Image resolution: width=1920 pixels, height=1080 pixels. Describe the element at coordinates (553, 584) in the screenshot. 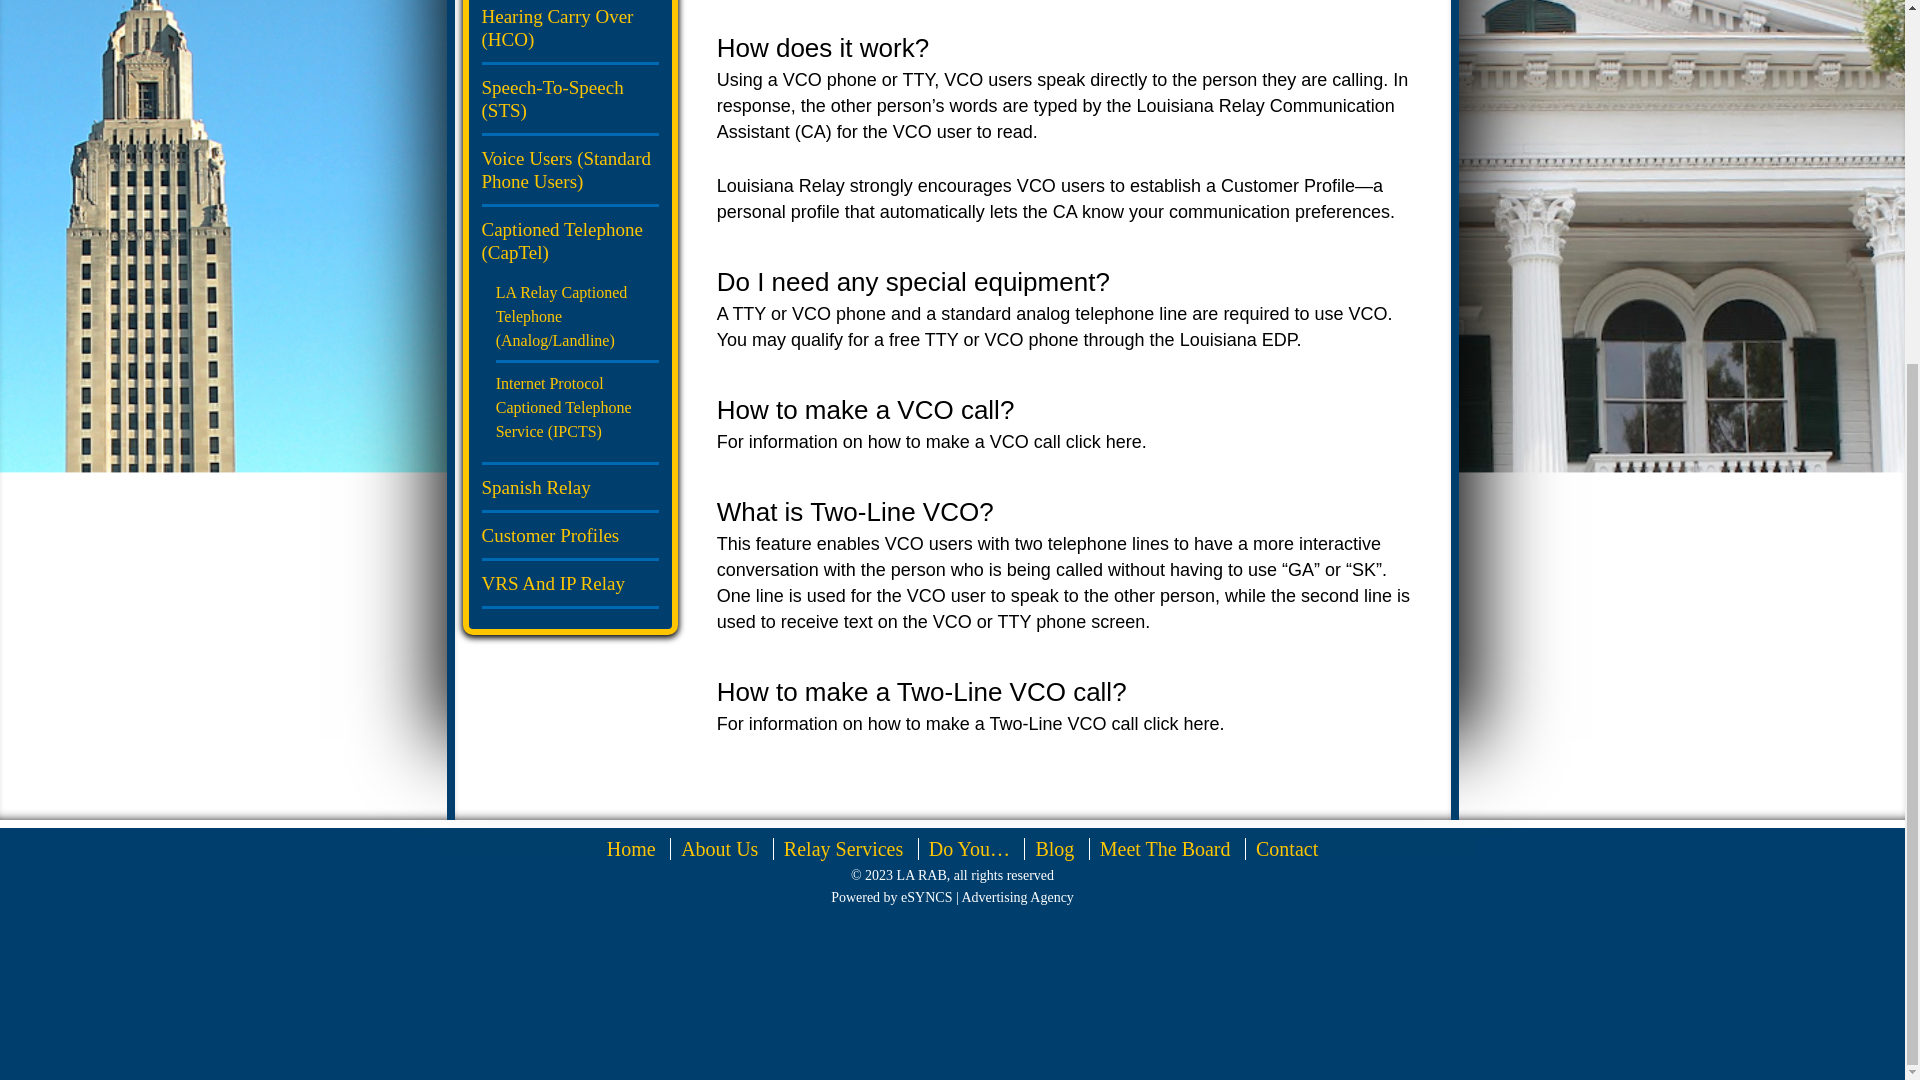

I see `VRS And IP Relay` at that location.